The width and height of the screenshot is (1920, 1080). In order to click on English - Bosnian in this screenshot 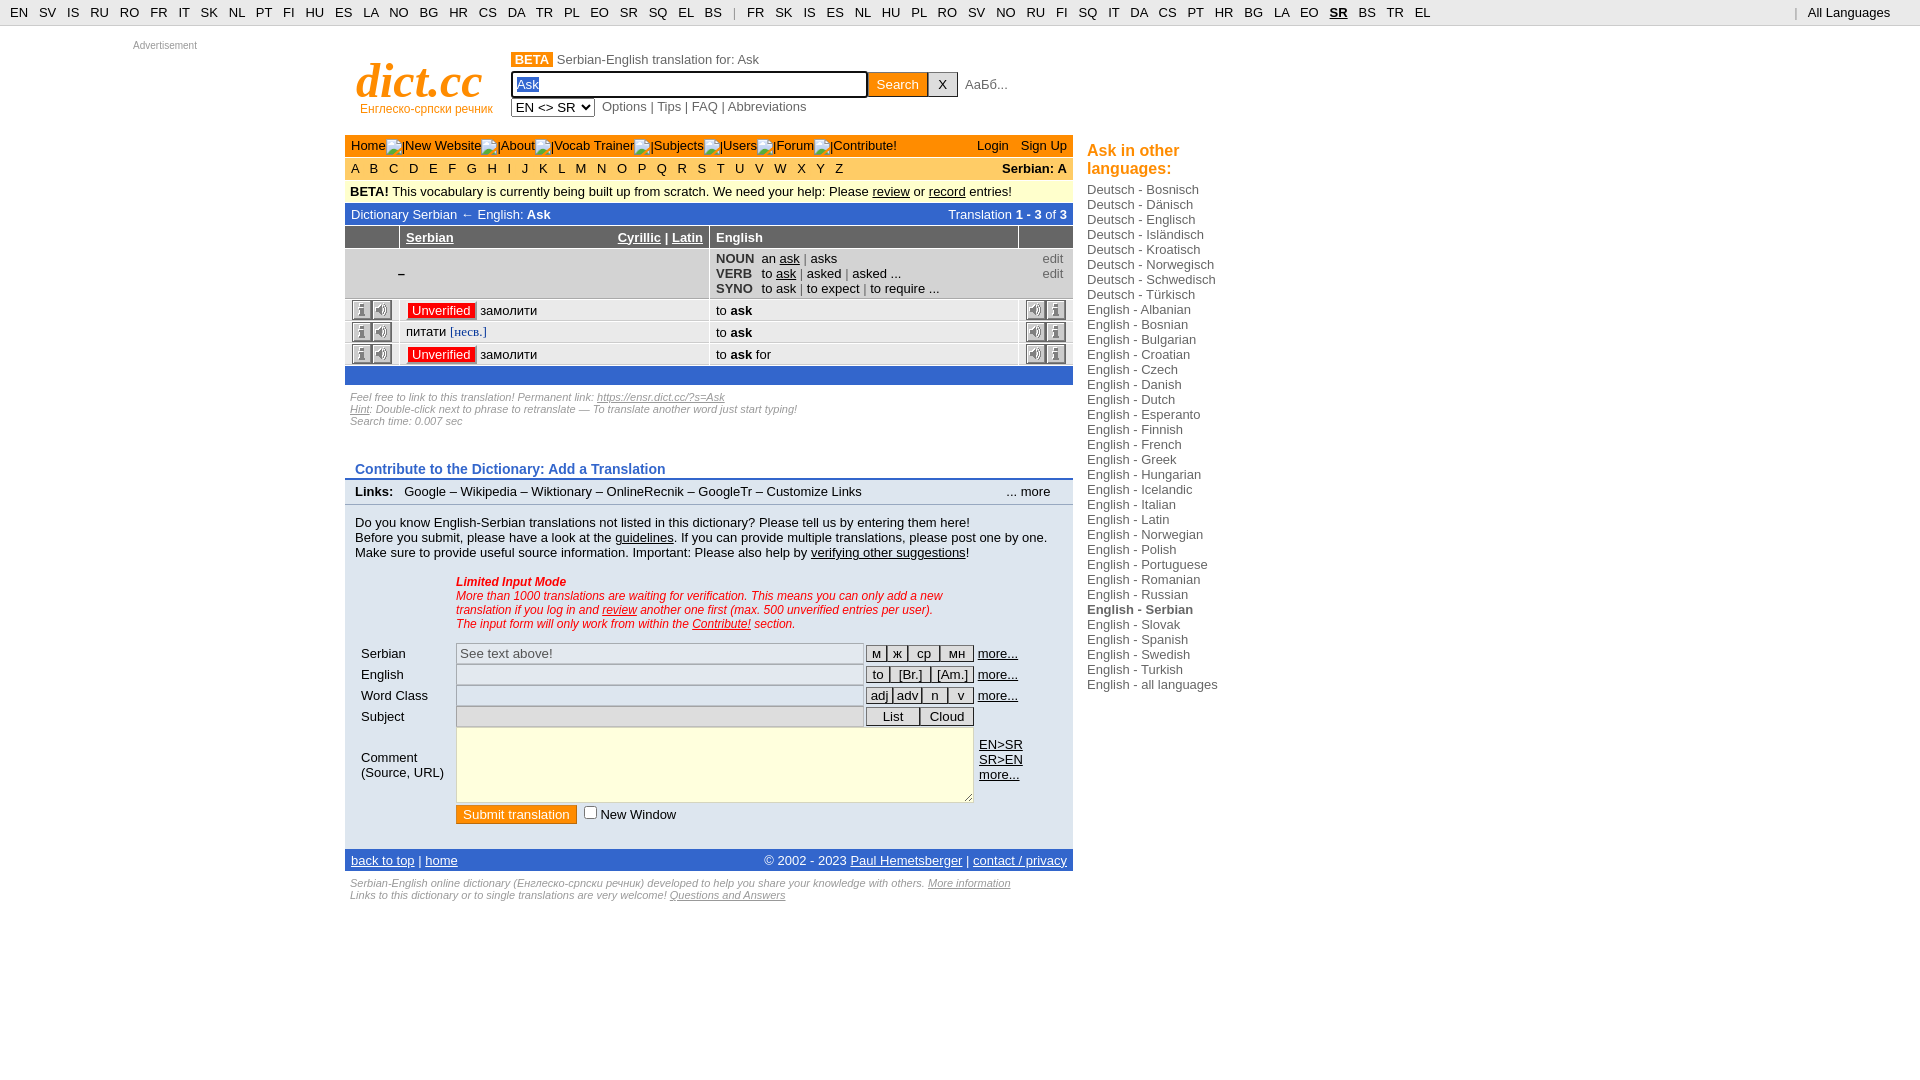, I will do `click(1138, 324)`.